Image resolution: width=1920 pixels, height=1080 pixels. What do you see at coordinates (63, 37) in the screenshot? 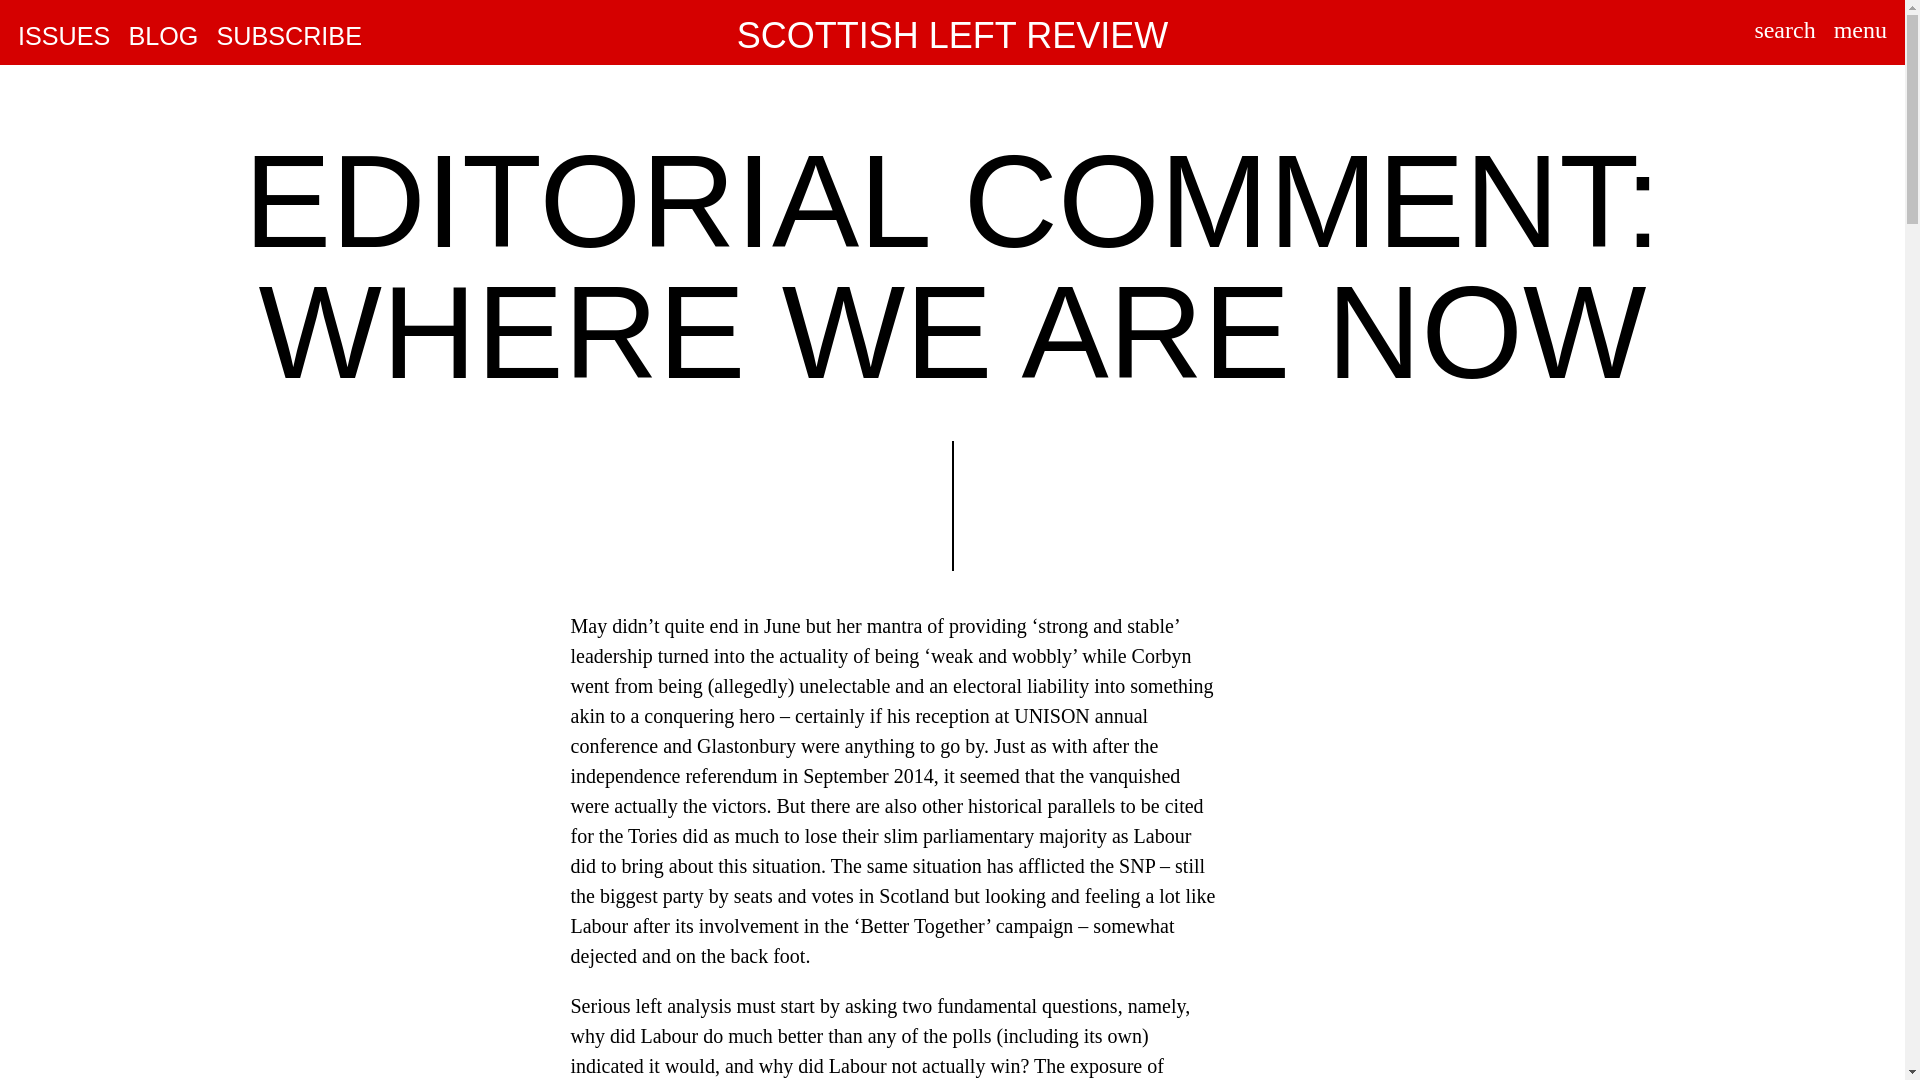
I see `ISSUES` at bounding box center [63, 37].